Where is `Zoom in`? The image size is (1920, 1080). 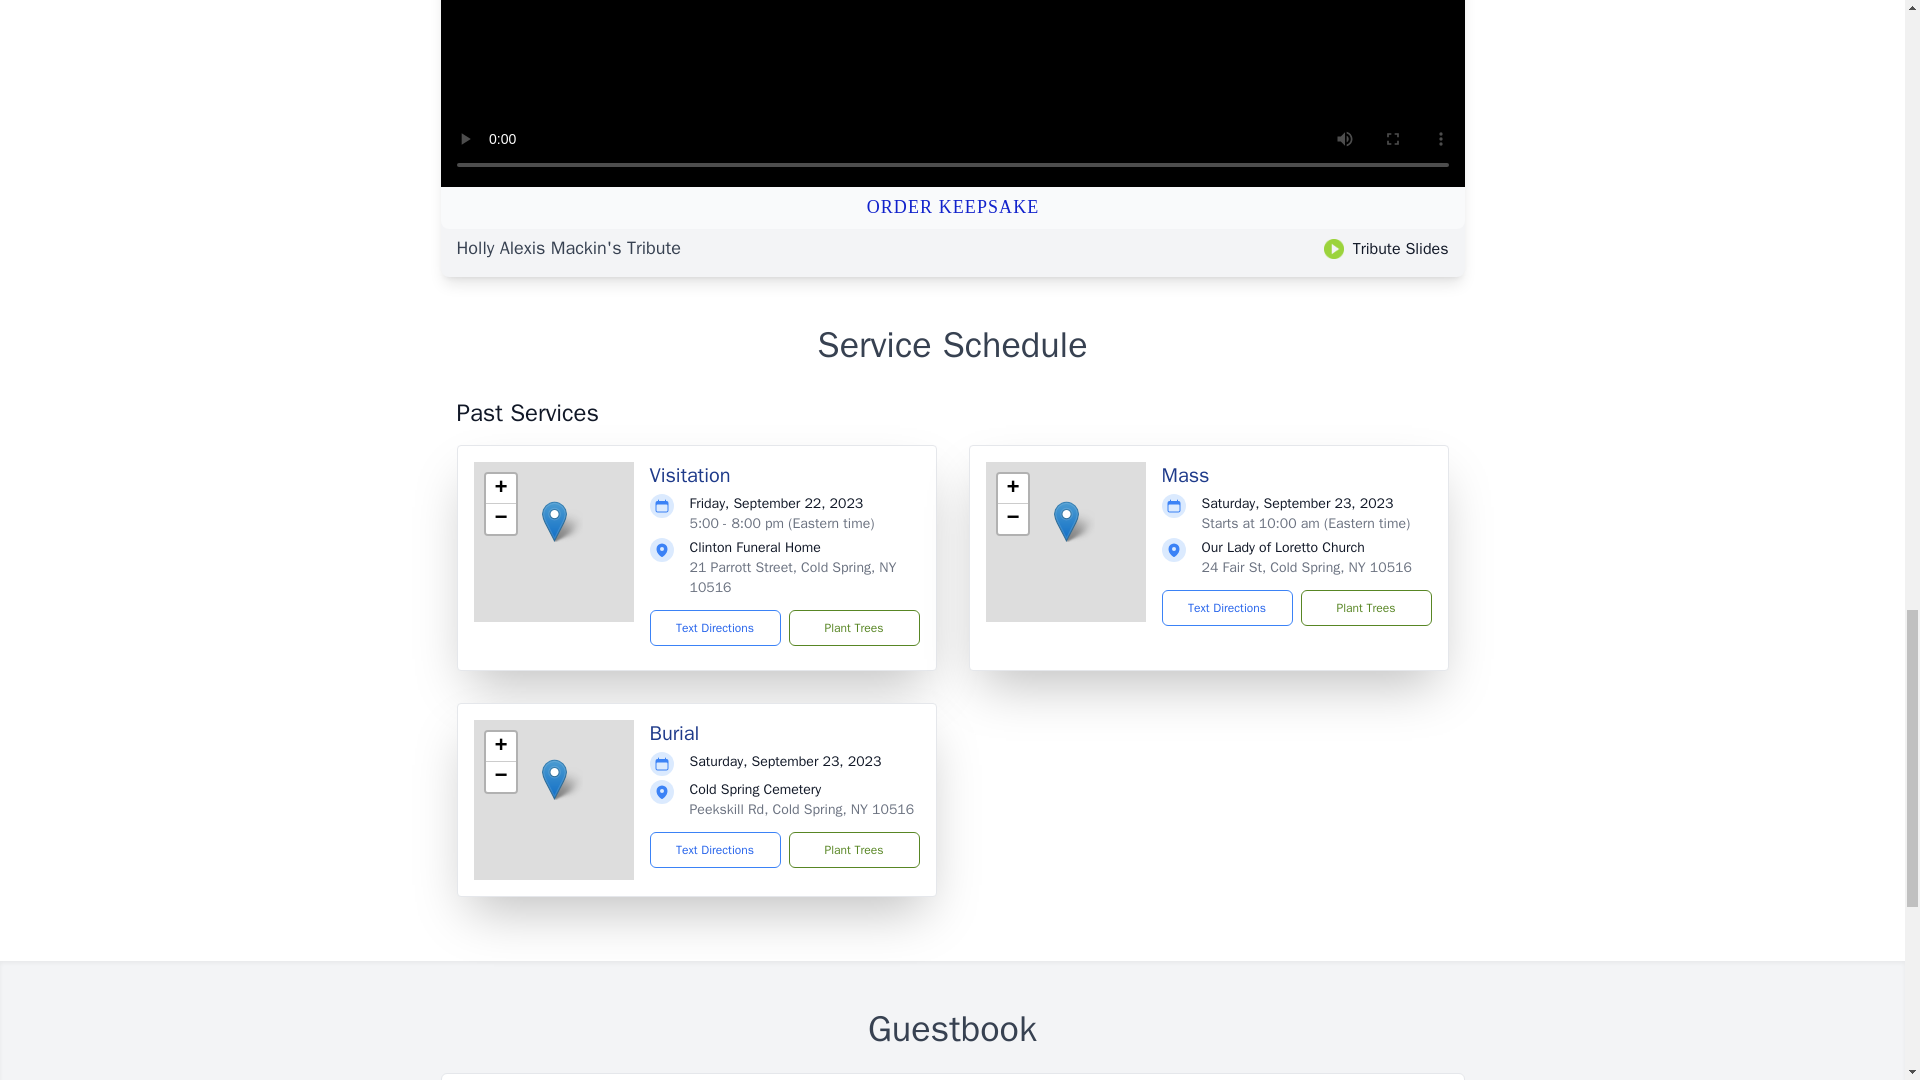 Zoom in is located at coordinates (500, 747).